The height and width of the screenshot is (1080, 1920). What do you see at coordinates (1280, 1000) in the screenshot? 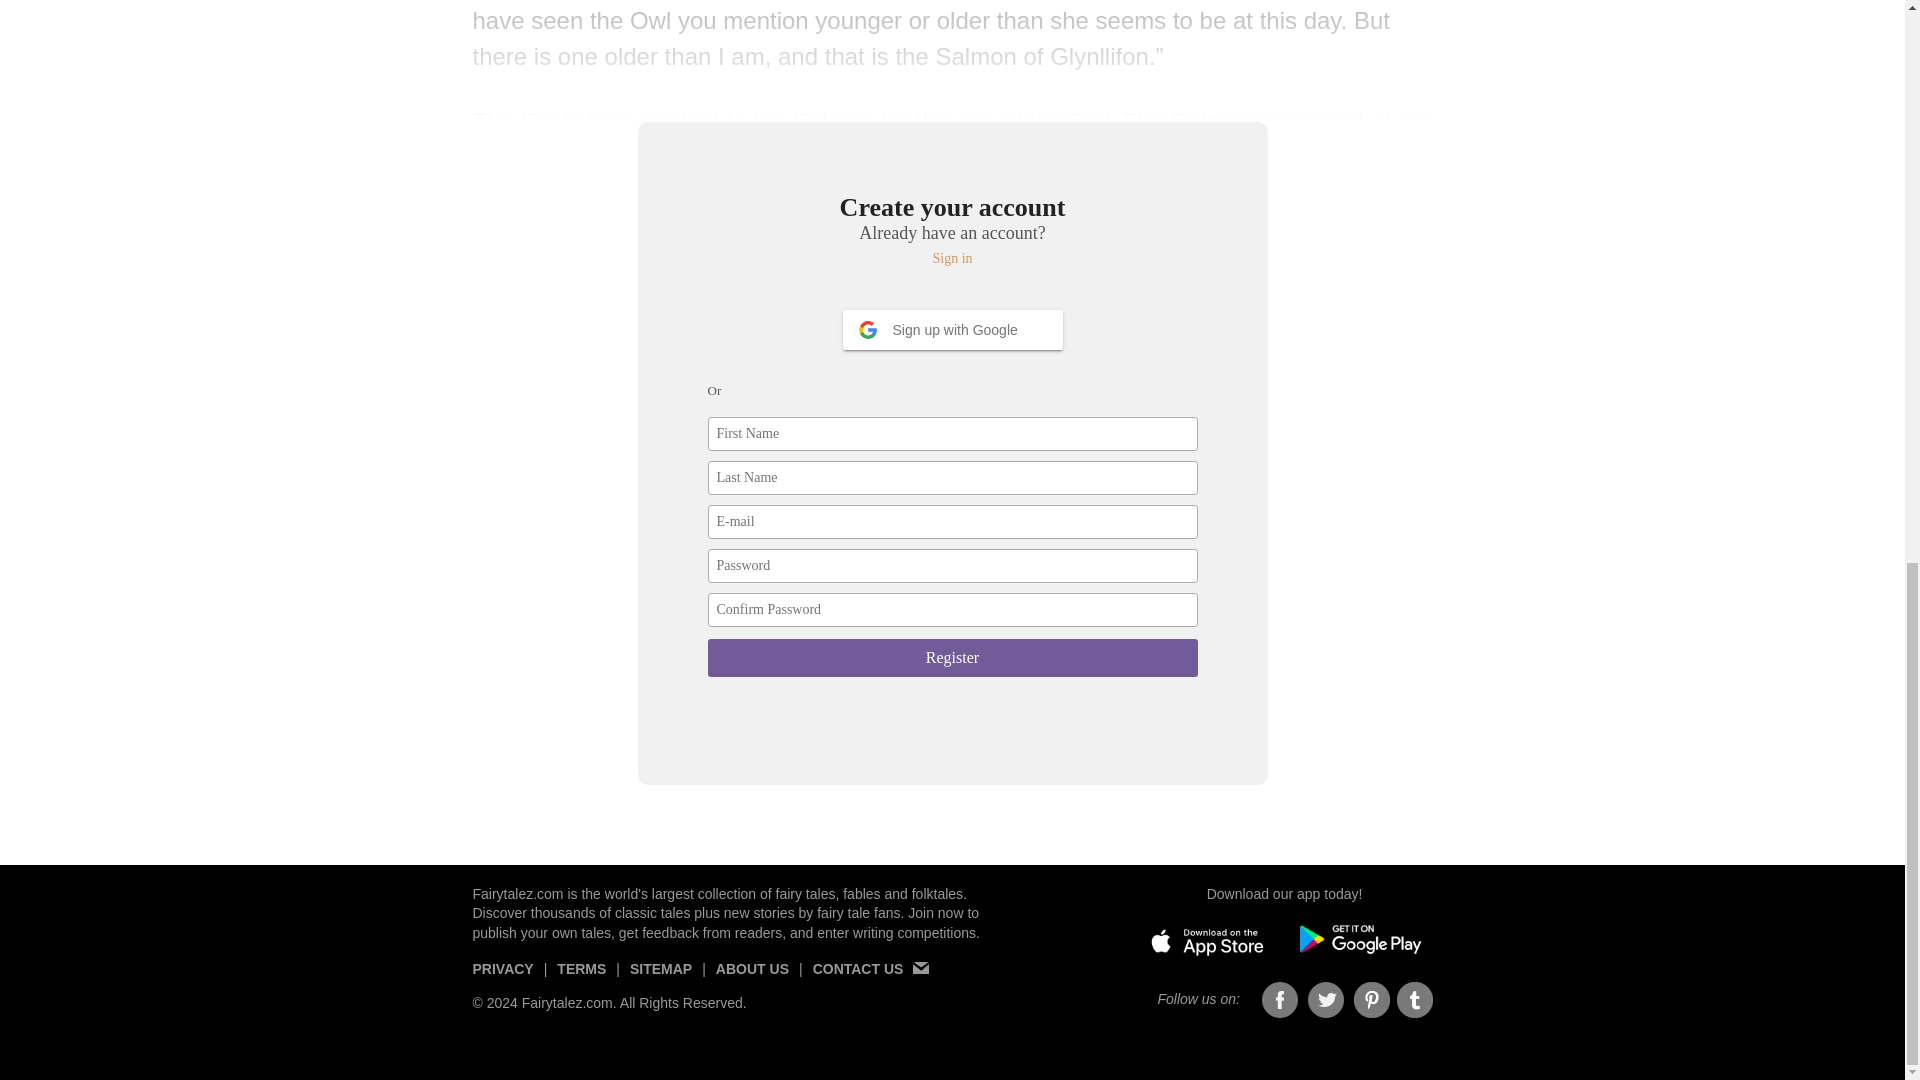
I see `Follow us on  Facebook` at bounding box center [1280, 1000].